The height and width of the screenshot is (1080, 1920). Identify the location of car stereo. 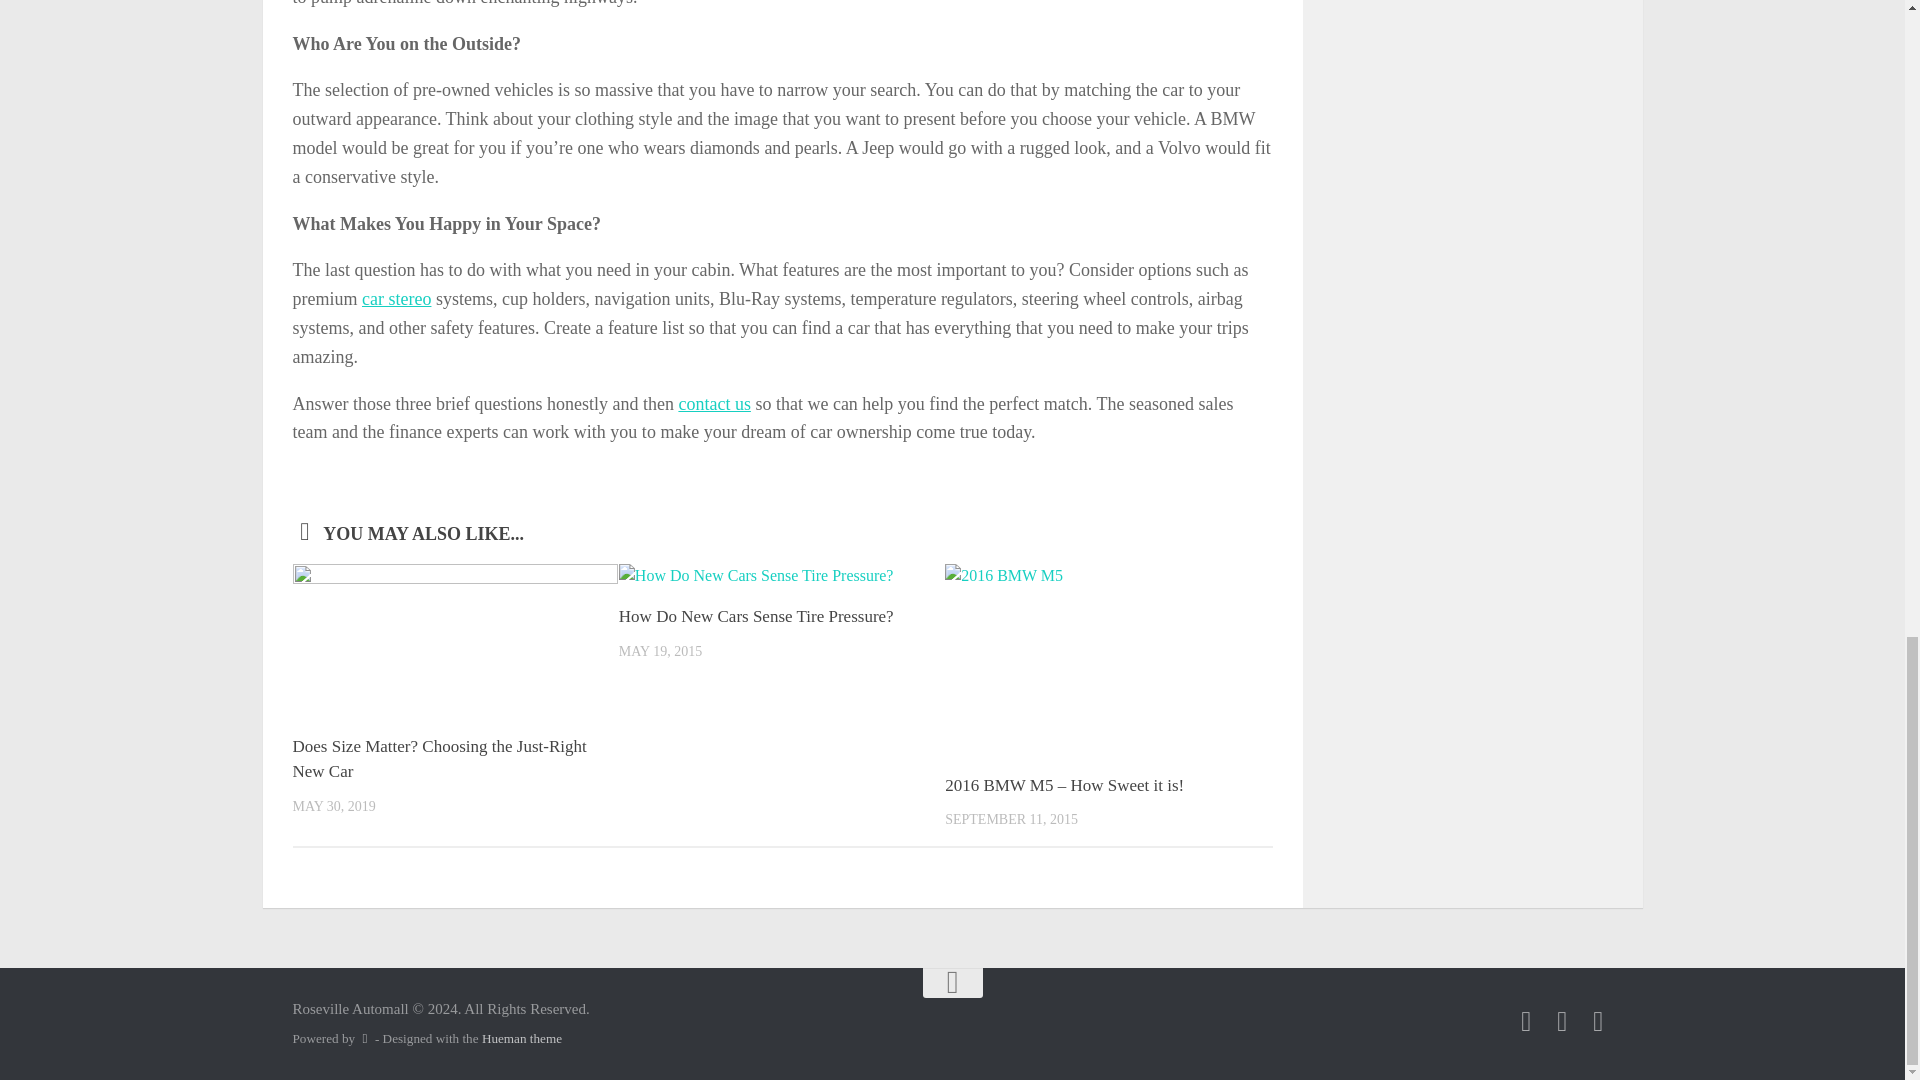
(396, 298).